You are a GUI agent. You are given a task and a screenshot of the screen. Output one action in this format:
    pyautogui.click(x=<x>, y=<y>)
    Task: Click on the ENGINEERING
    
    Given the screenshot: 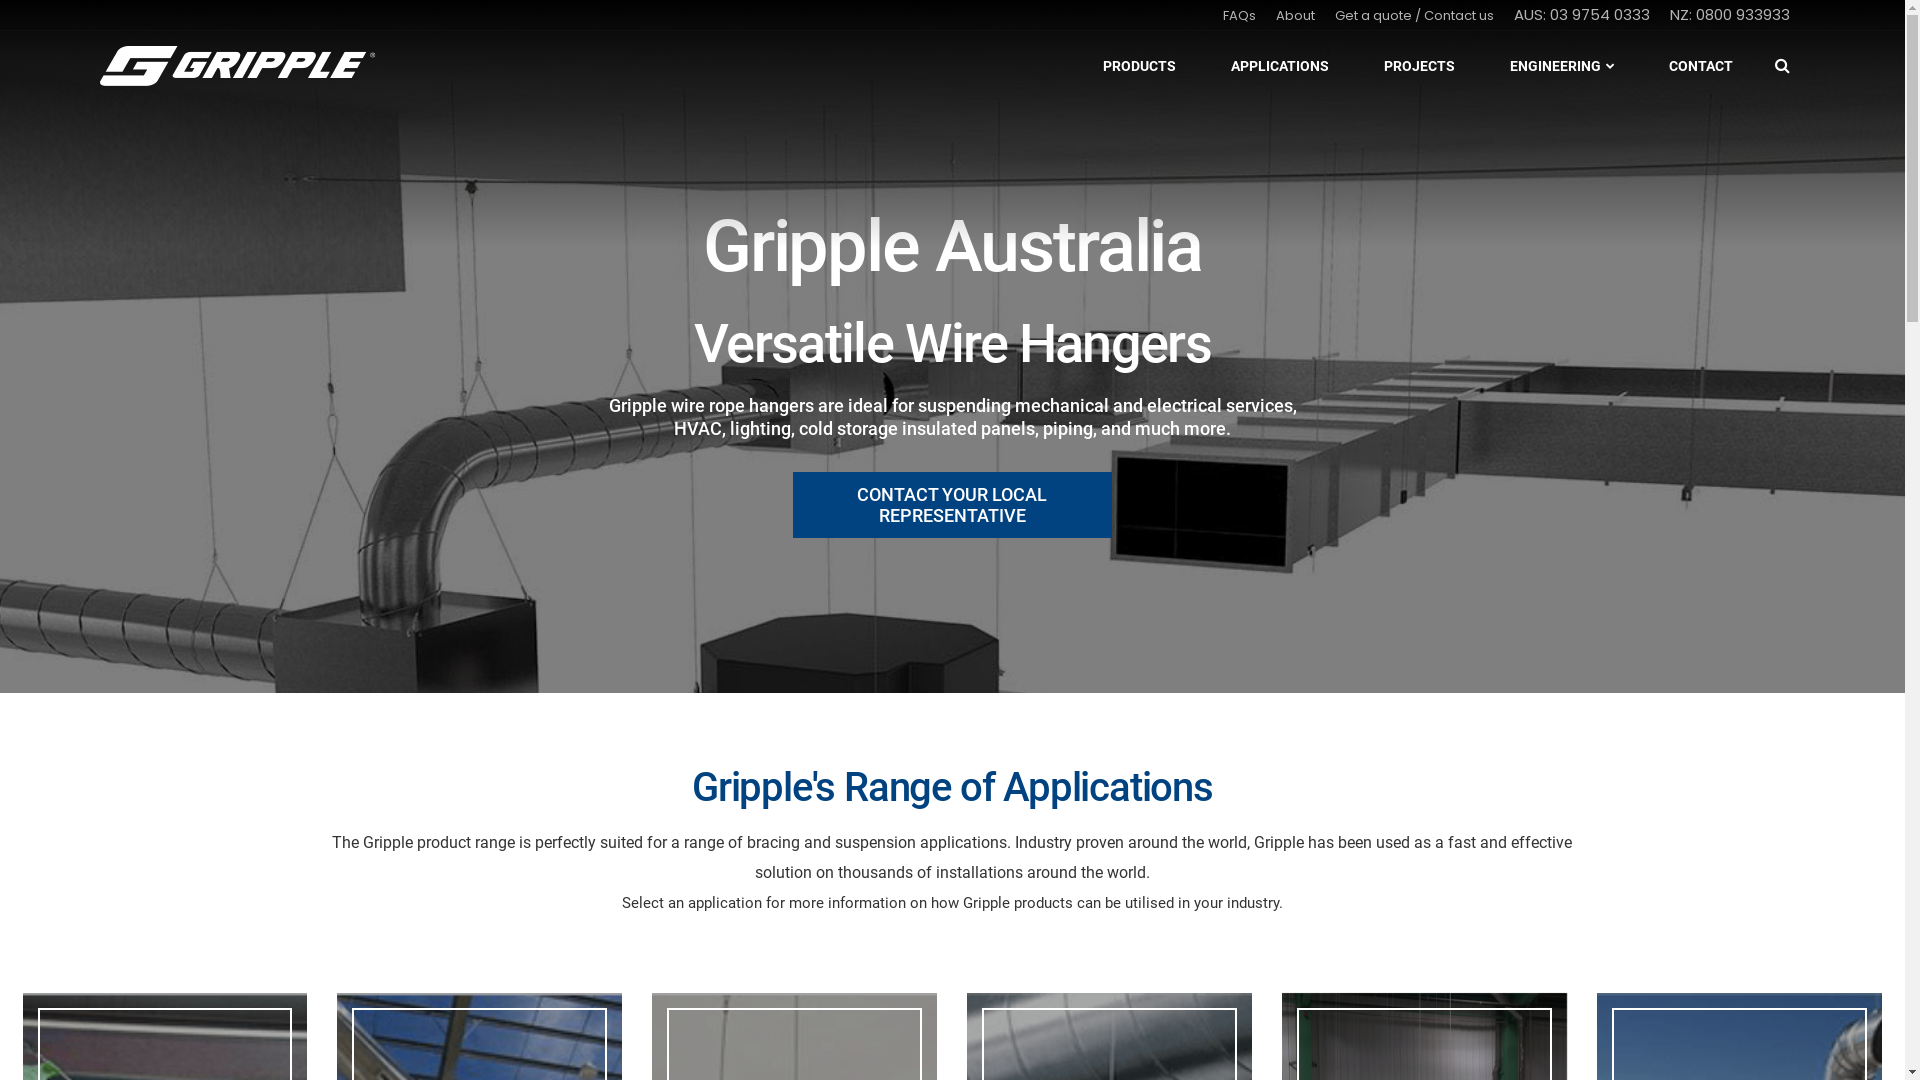 What is the action you would take?
    pyautogui.click(x=1562, y=66)
    